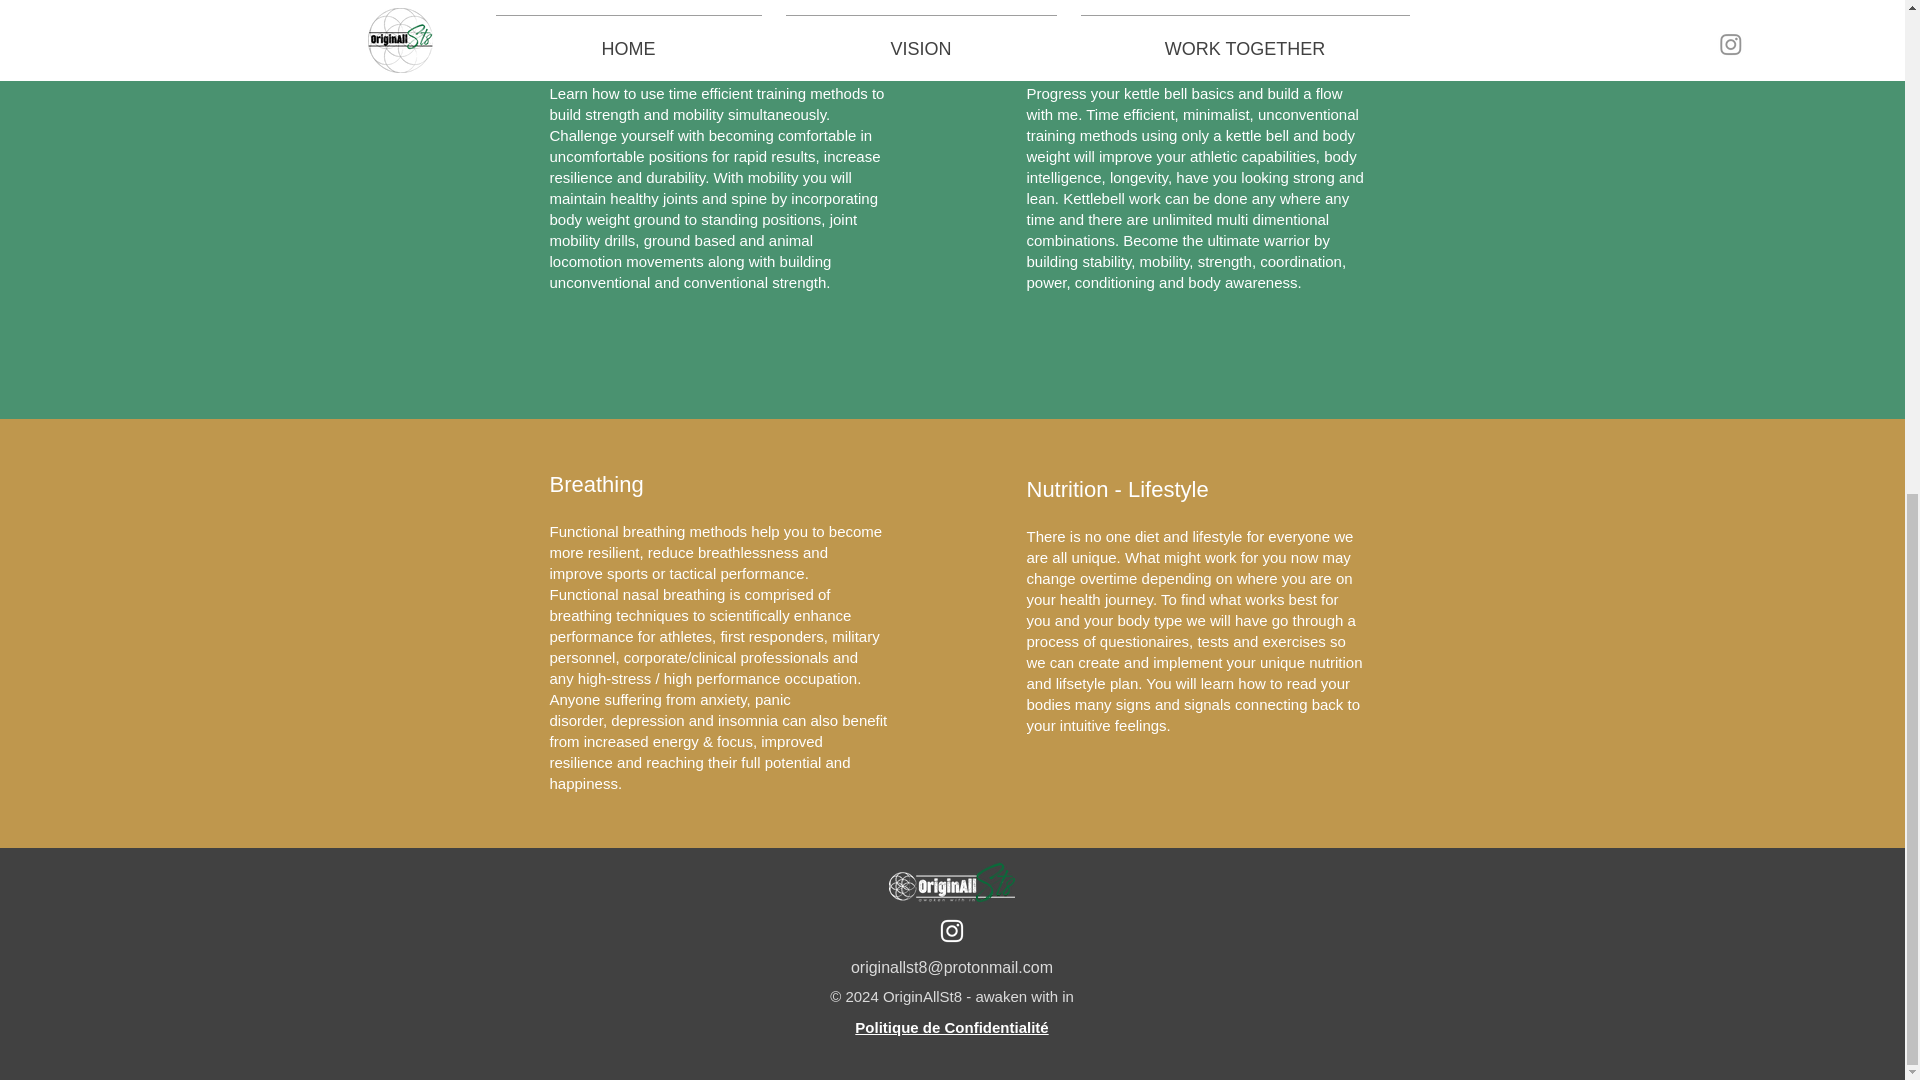 The width and height of the screenshot is (1920, 1080). I want to click on tactical performance, so click(737, 573).